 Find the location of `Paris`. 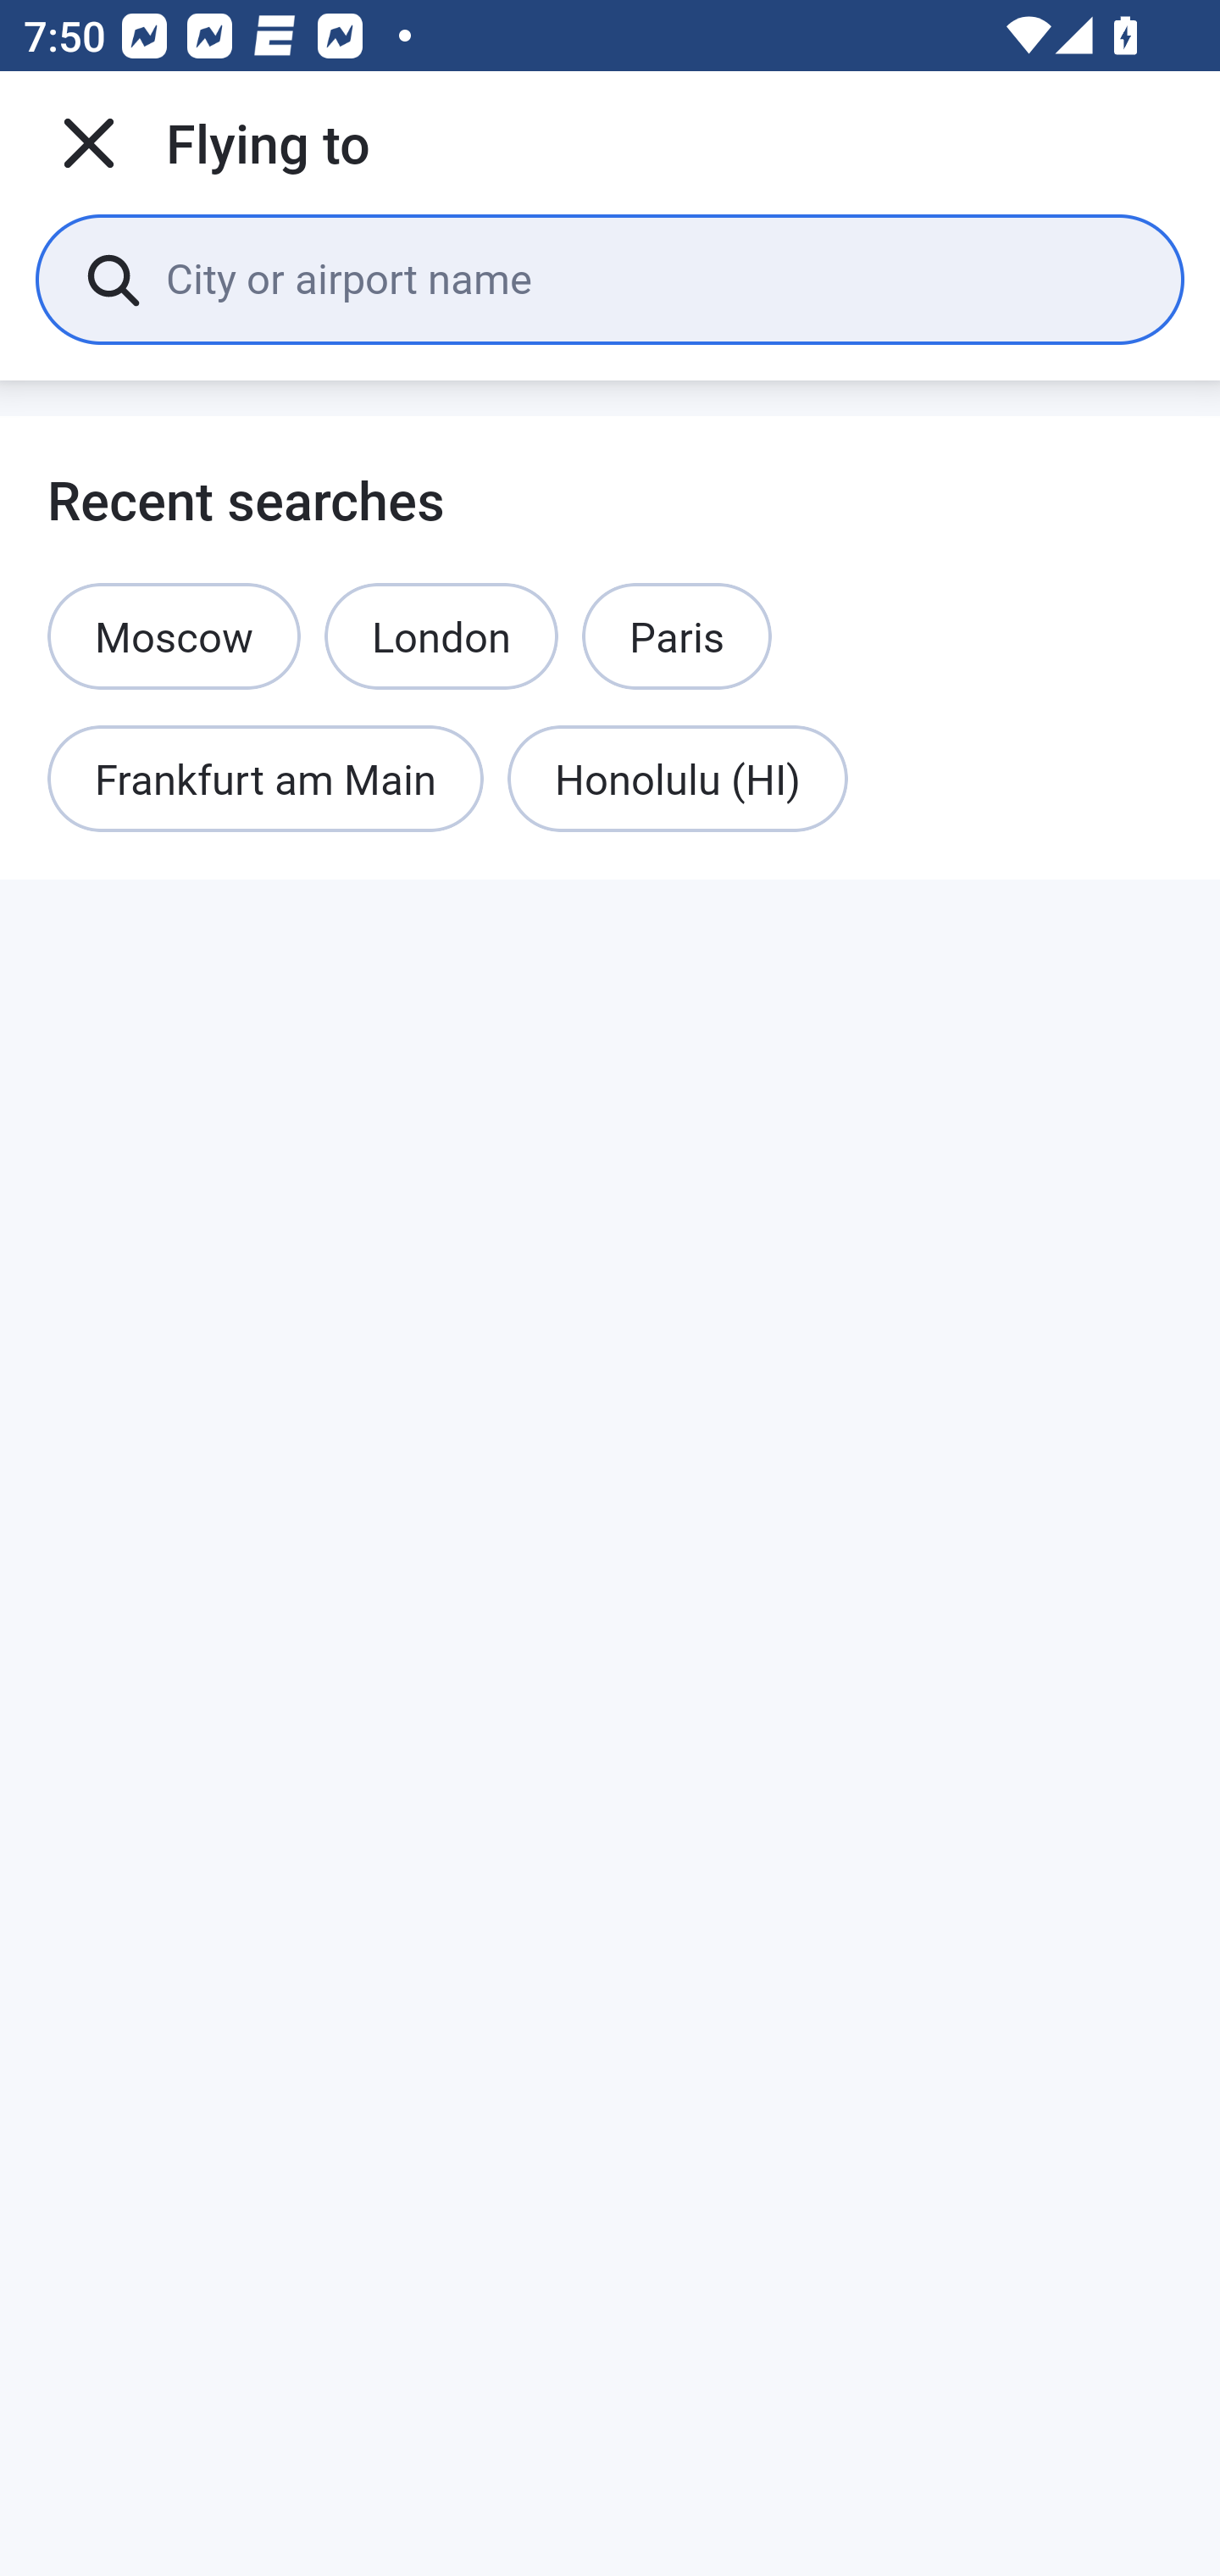

Paris is located at coordinates (676, 636).